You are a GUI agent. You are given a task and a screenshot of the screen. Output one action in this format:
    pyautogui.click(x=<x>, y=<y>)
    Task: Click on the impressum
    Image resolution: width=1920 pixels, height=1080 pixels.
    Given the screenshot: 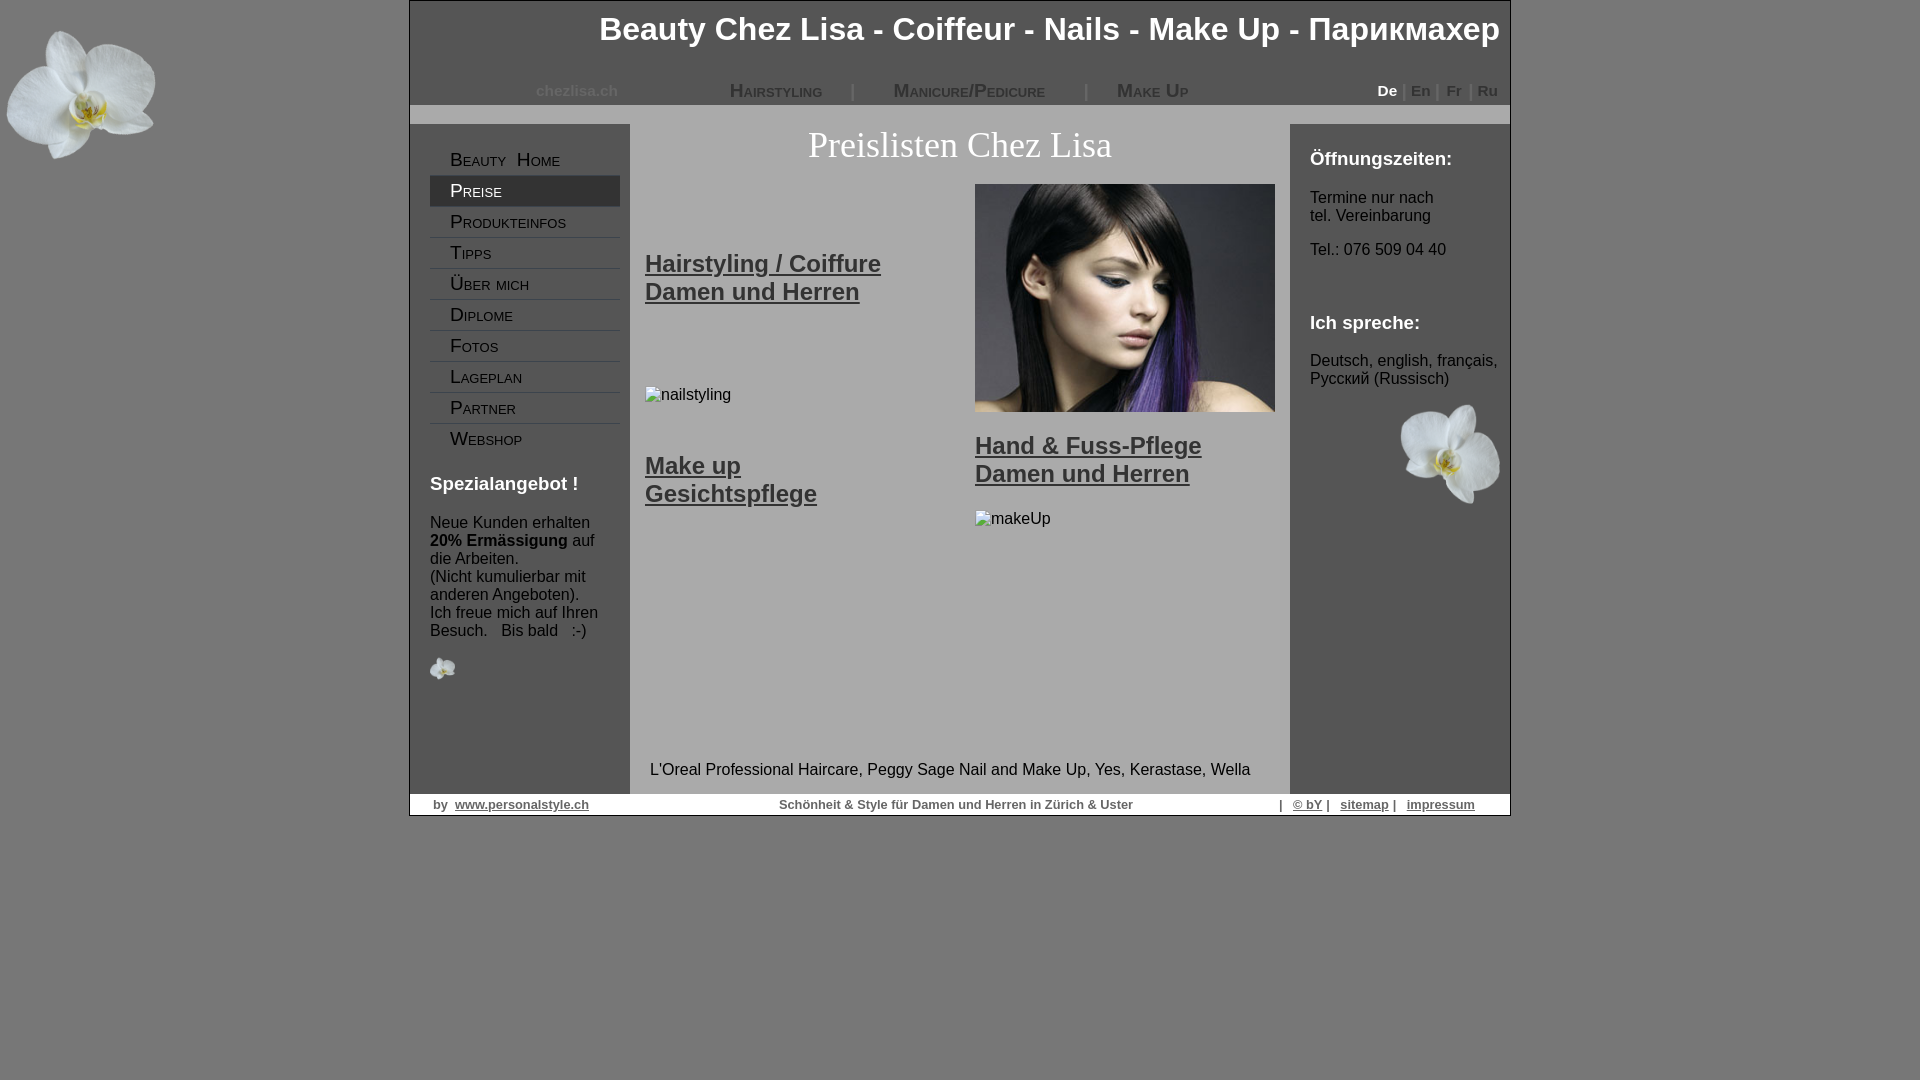 What is the action you would take?
    pyautogui.click(x=1441, y=804)
    